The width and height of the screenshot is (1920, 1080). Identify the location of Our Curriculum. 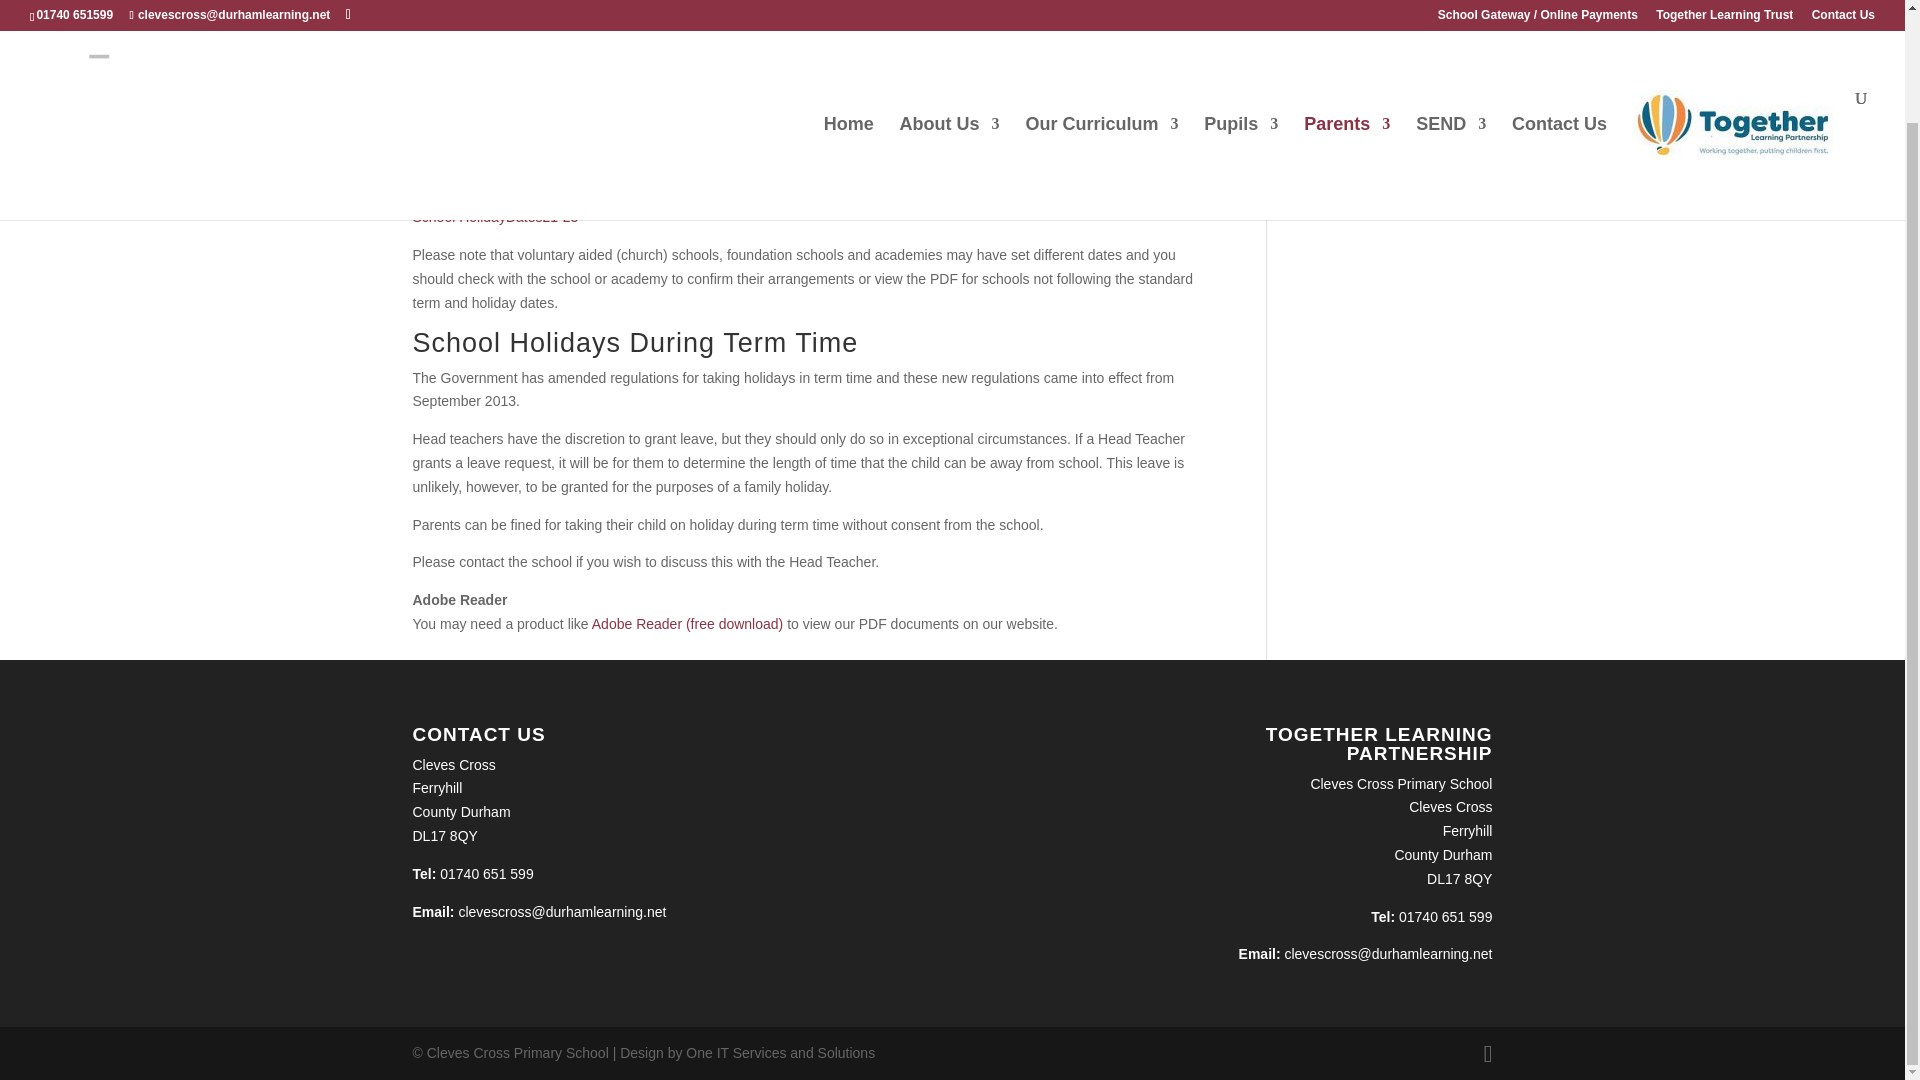
(1102, 33).